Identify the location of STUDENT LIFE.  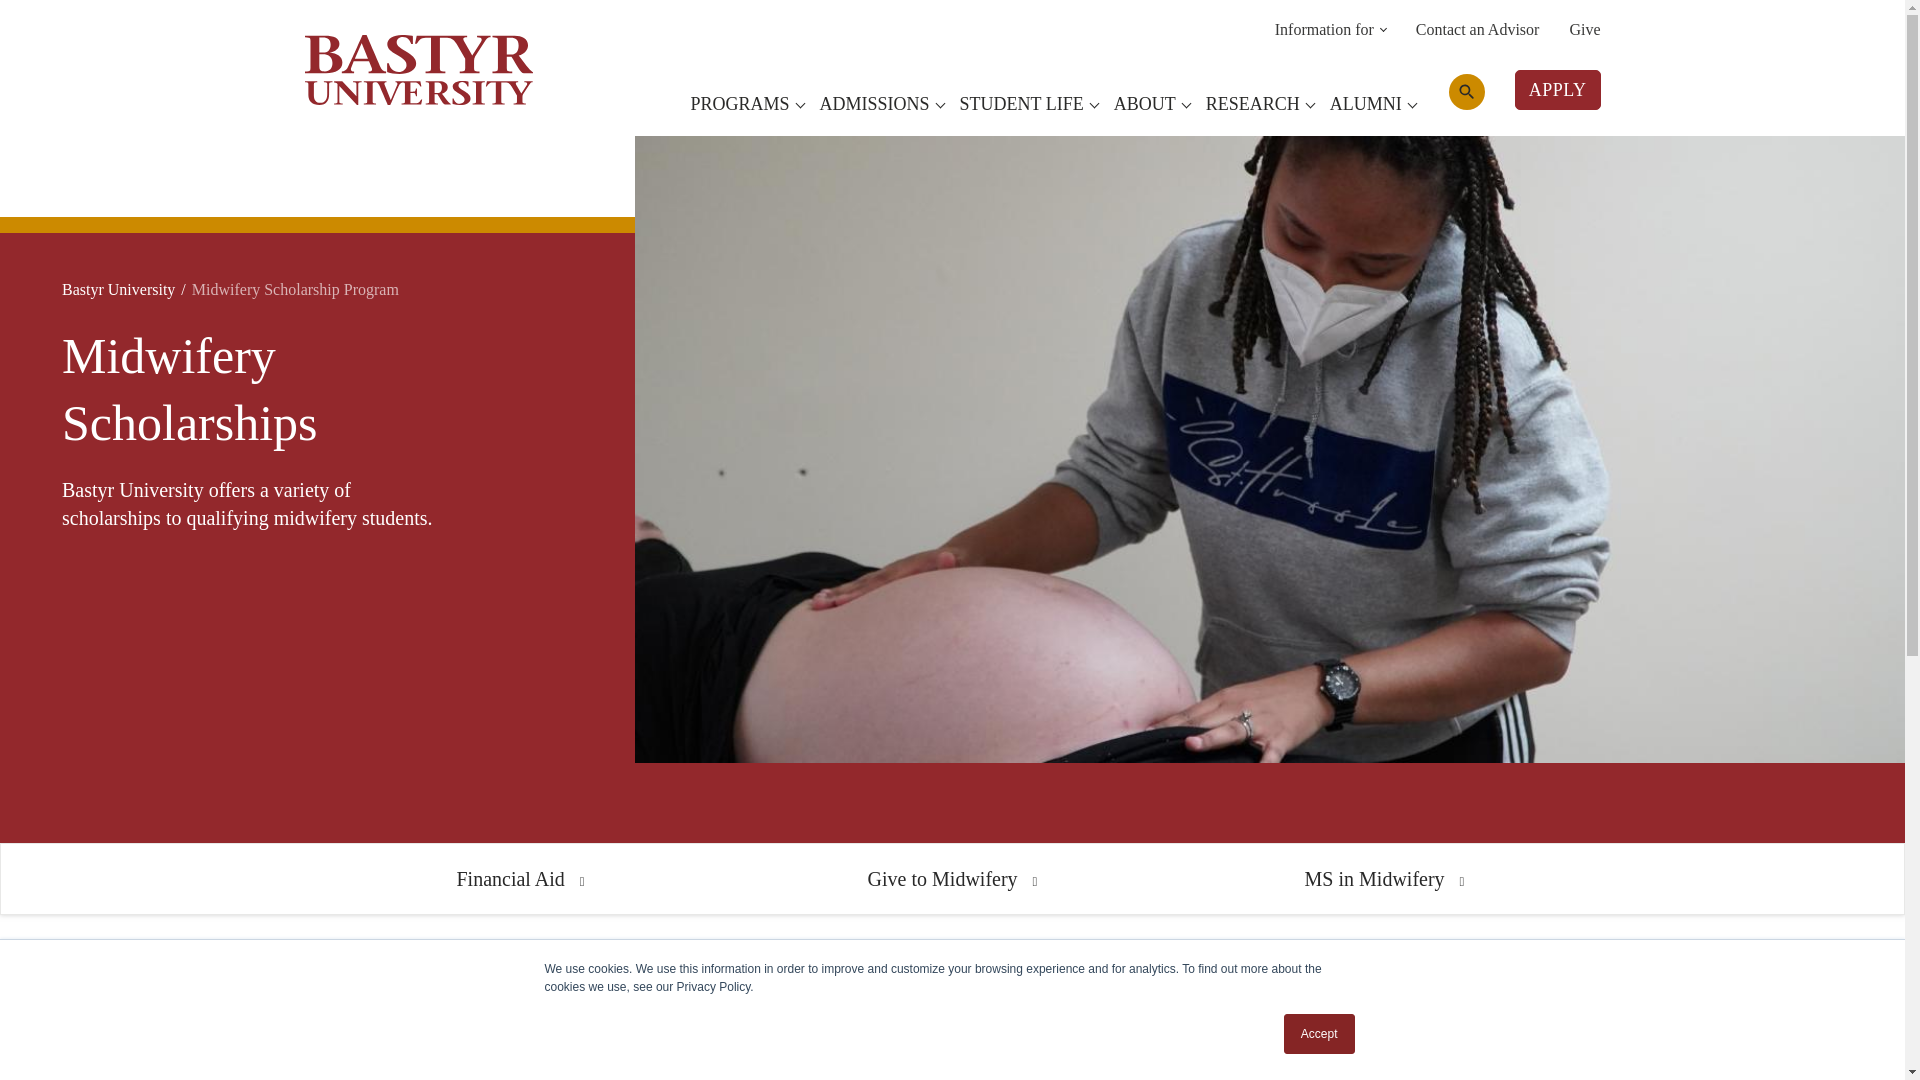
(1028, 104).